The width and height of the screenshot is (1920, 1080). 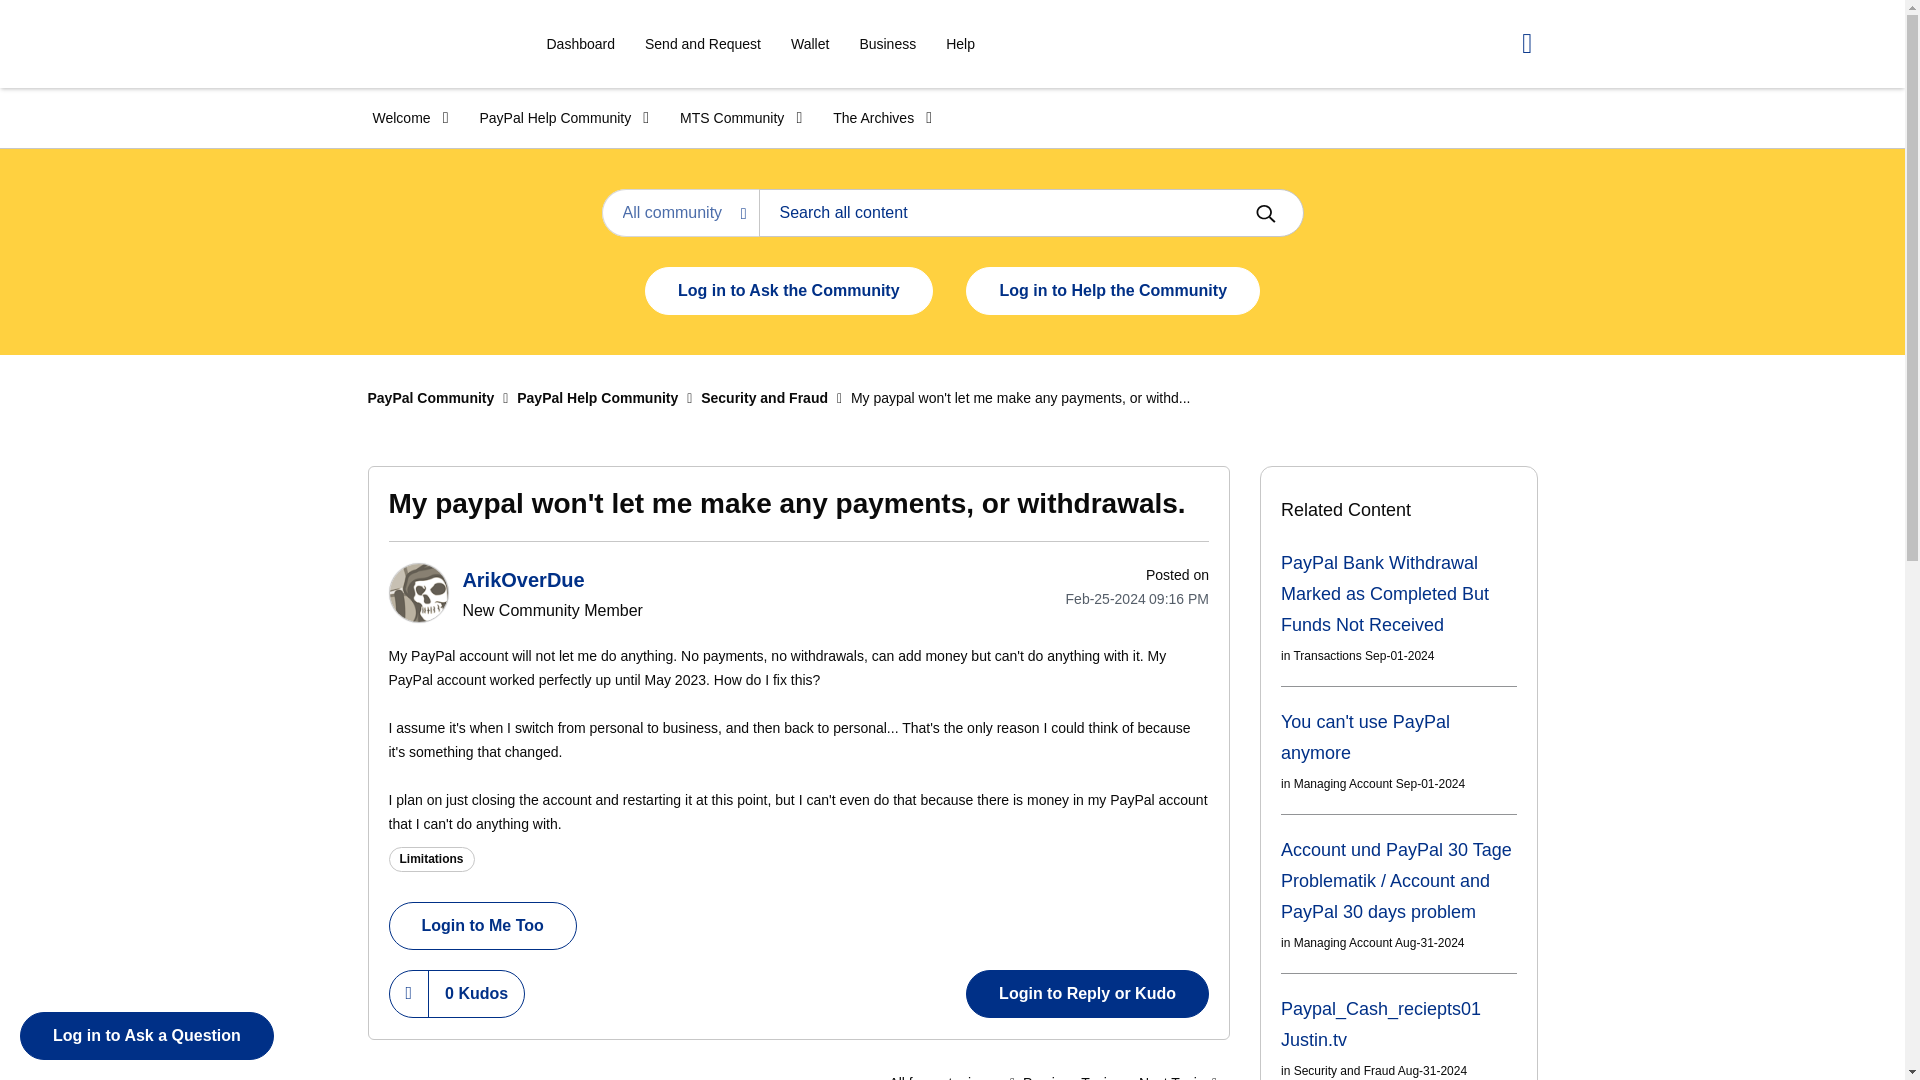 What do you see at coordinates (417, 592) in the screenshot?
I see `ArikOverDue` at bounding box center [417, 592].